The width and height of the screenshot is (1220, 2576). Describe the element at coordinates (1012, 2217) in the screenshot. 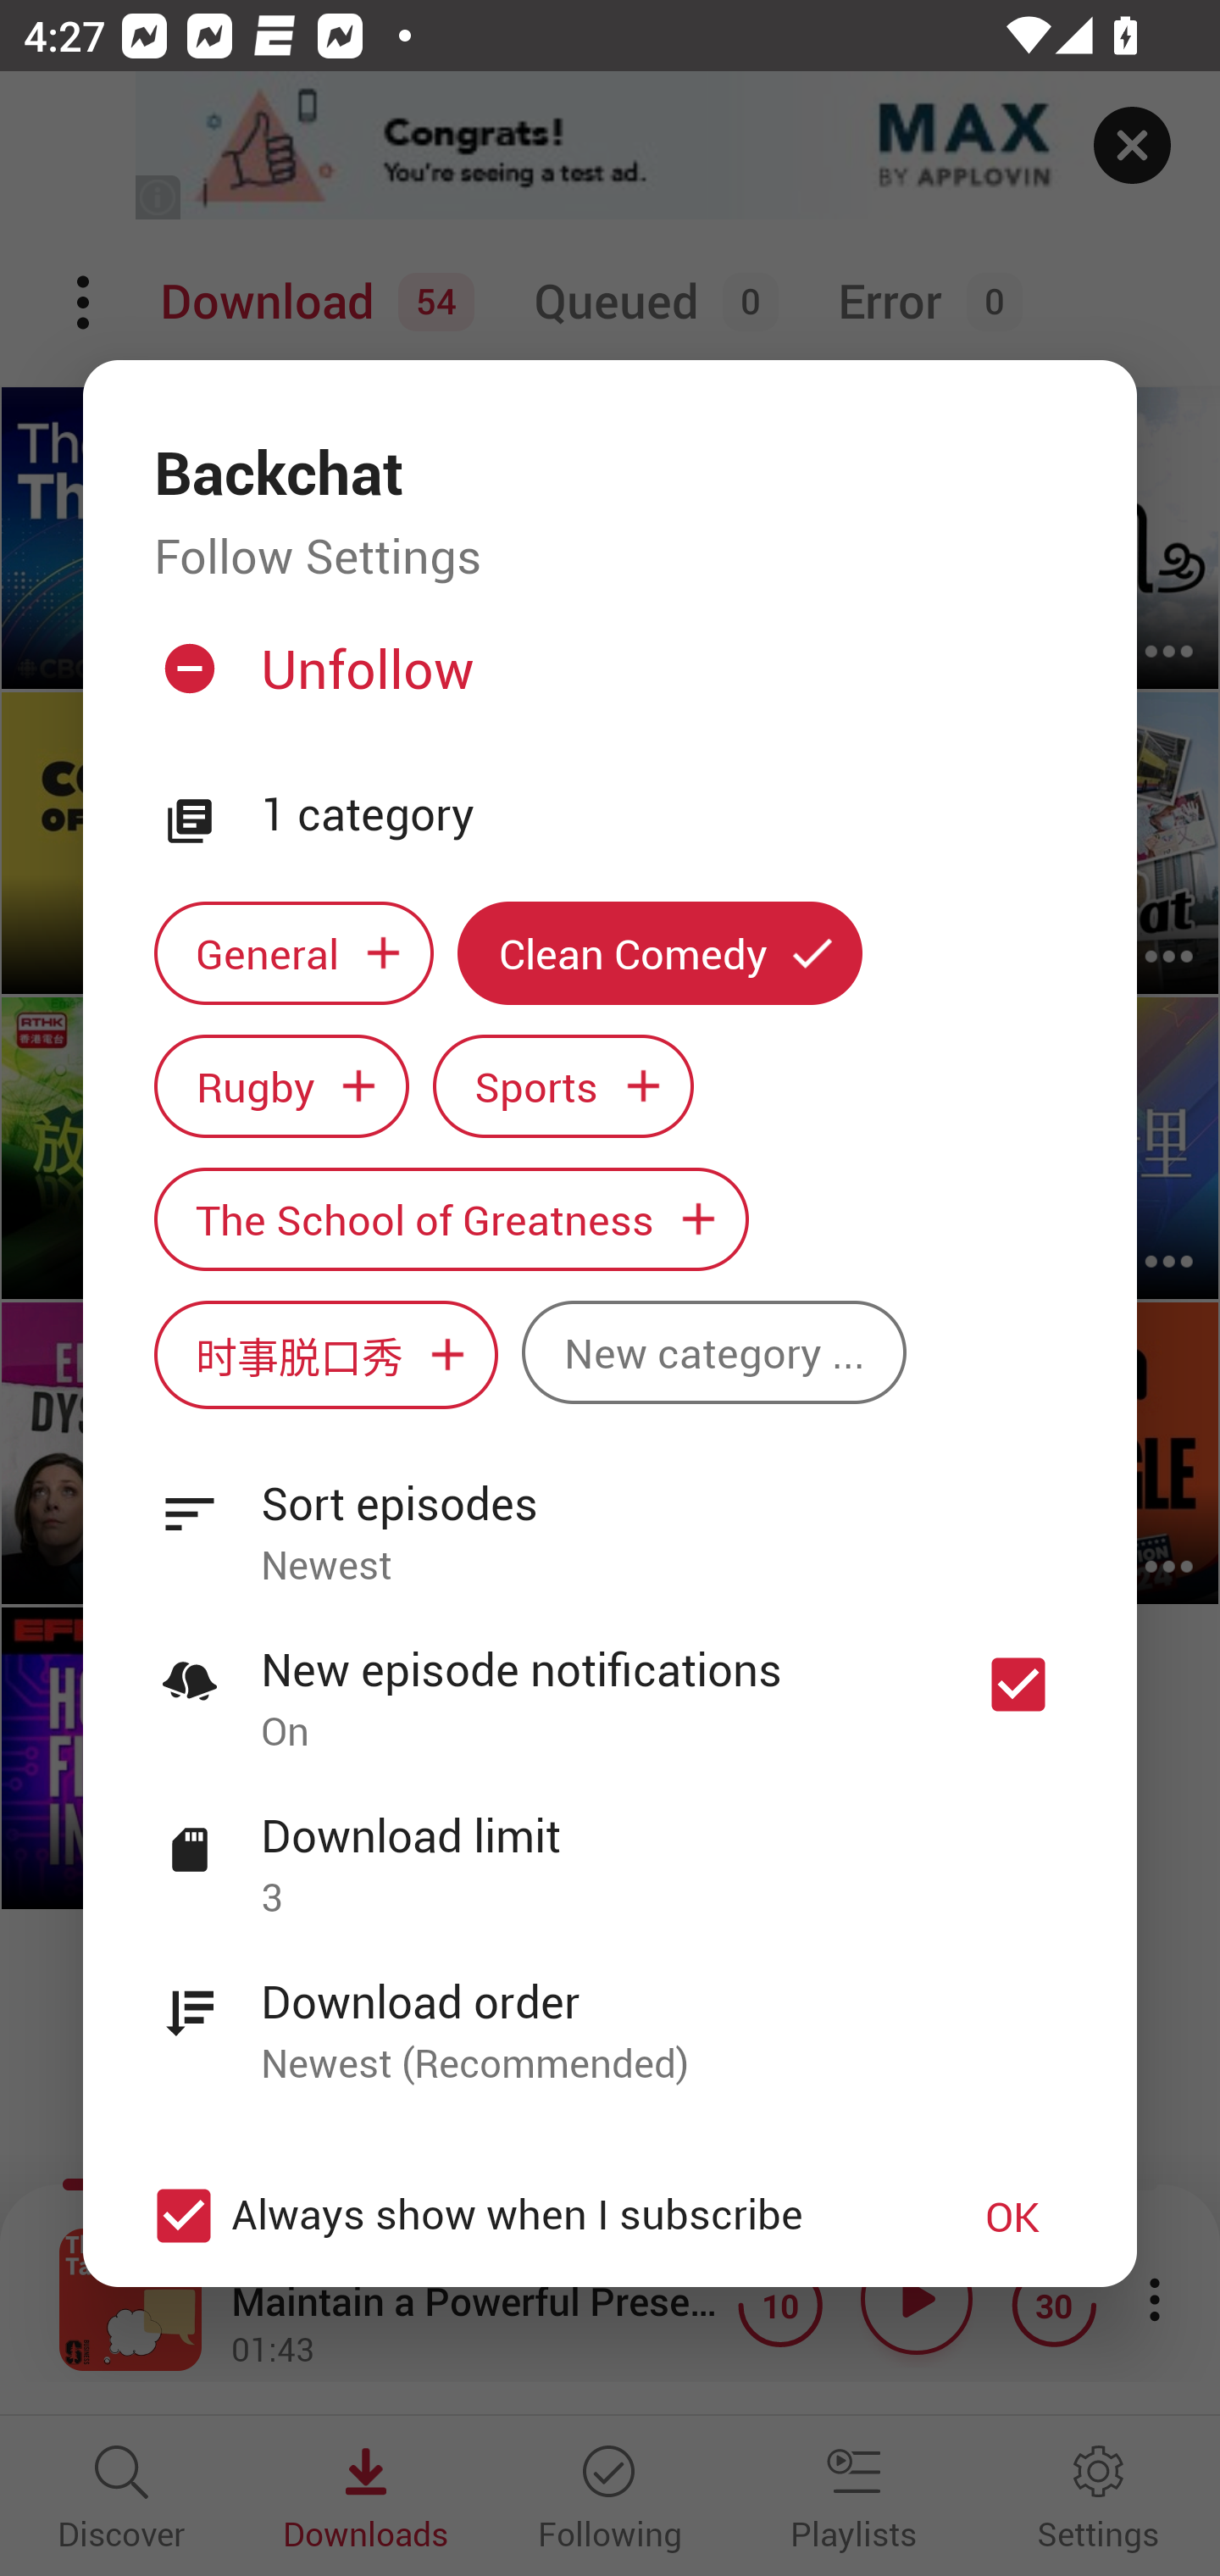

I see `OK` at that location.